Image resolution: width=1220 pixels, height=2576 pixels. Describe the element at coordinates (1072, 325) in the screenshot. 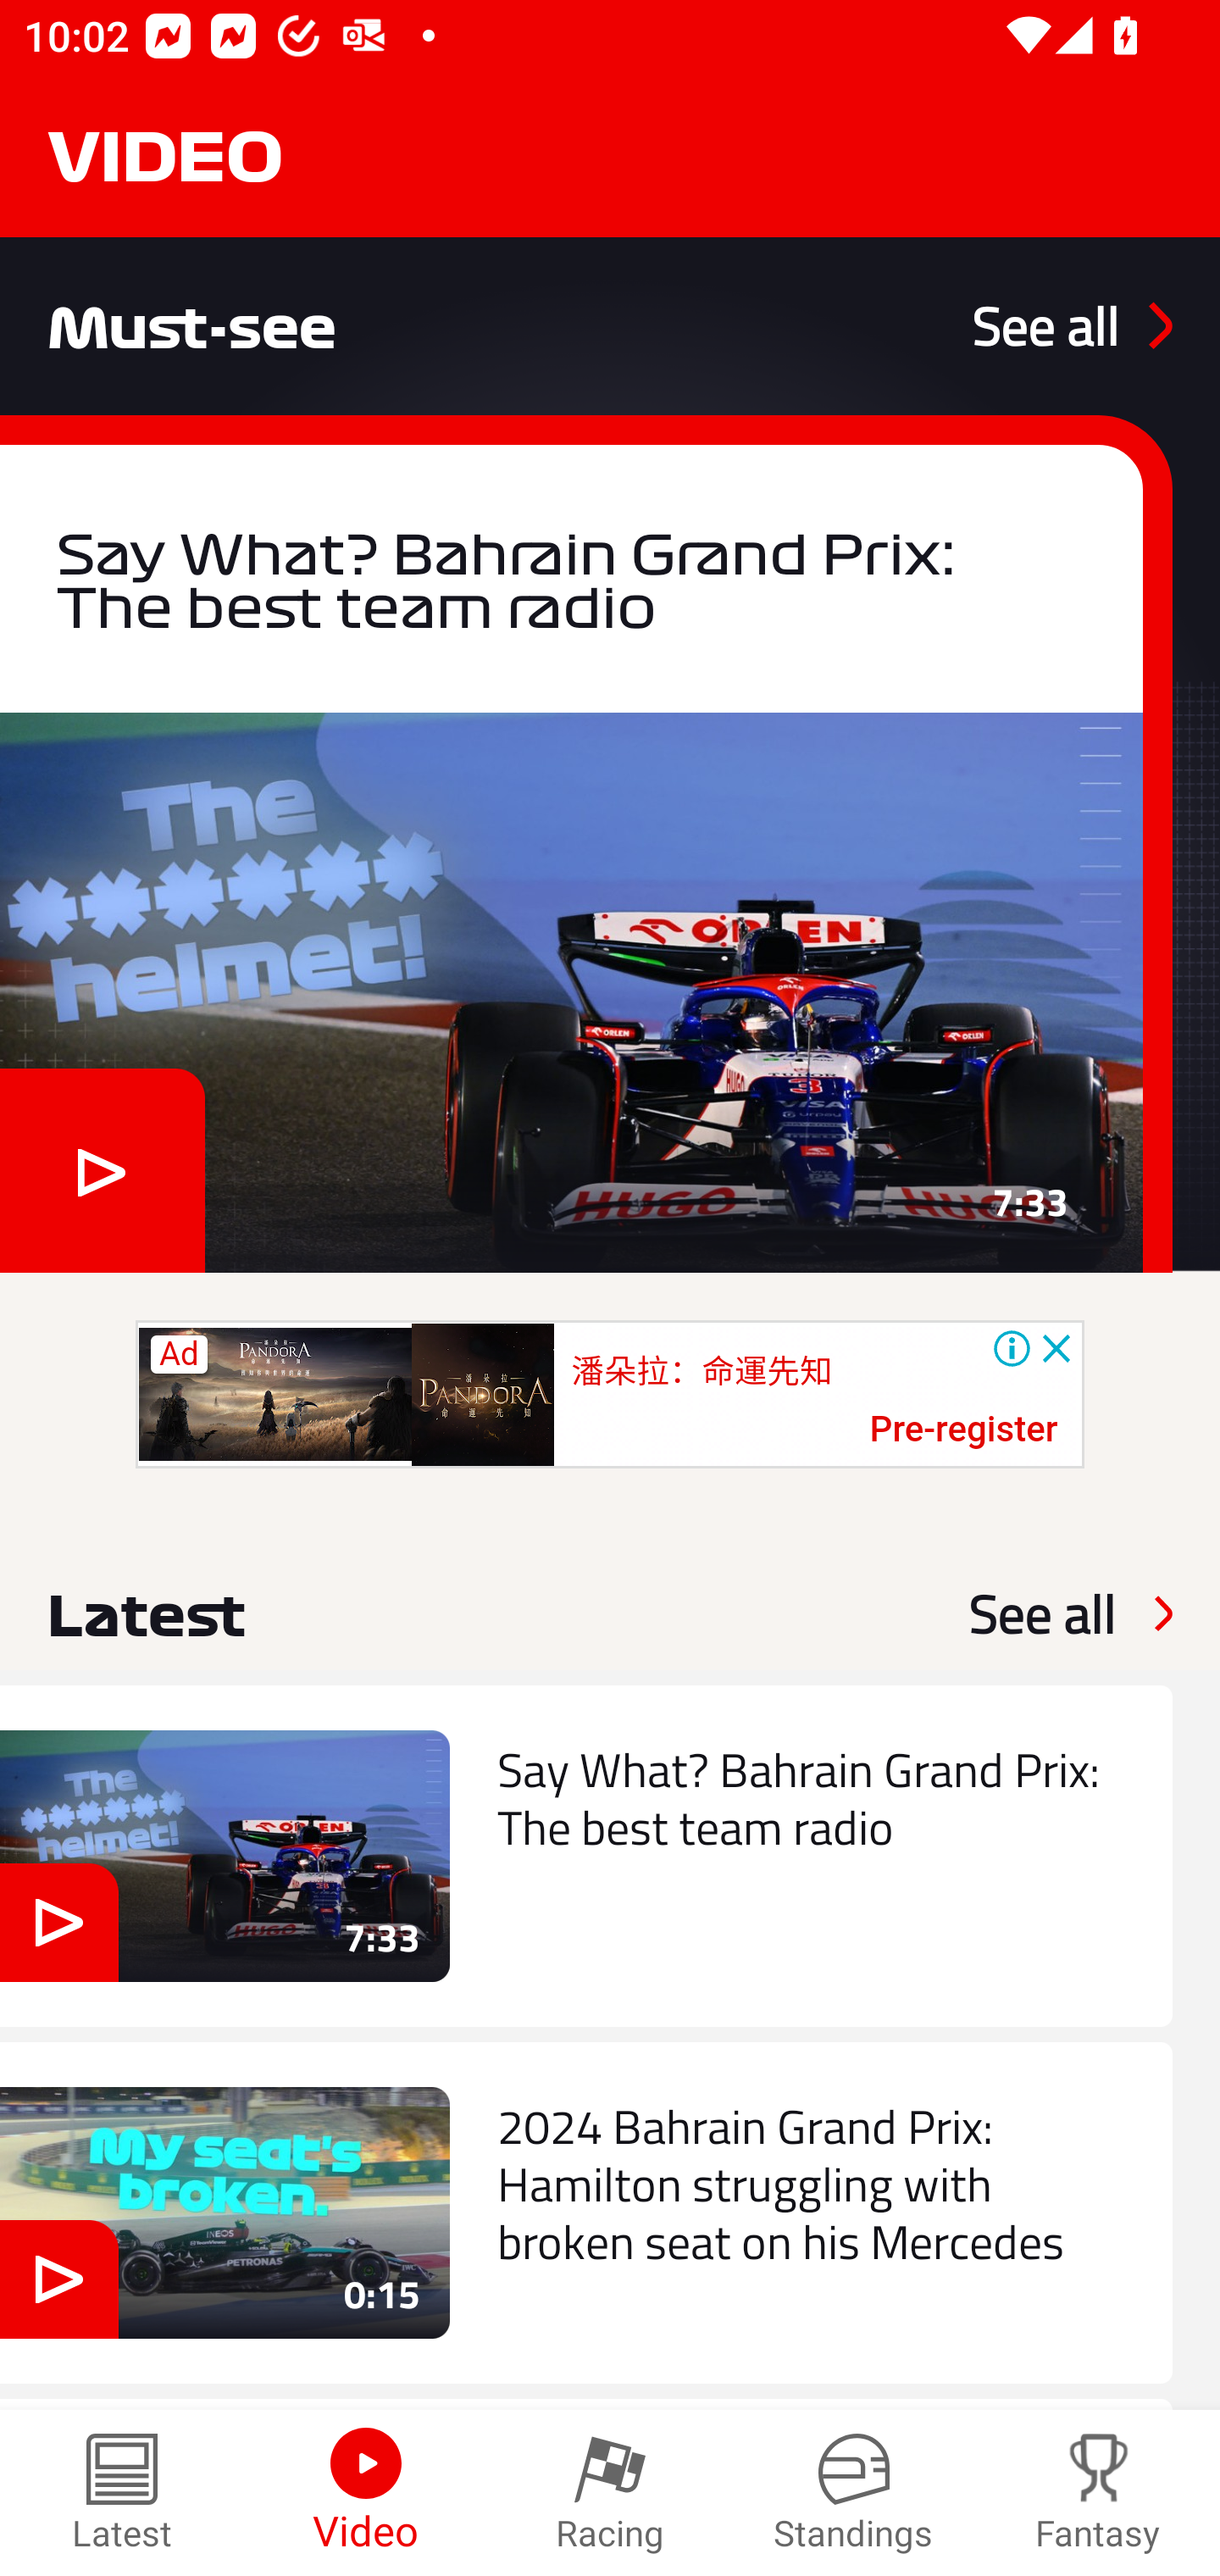

I see `See all` at that location.